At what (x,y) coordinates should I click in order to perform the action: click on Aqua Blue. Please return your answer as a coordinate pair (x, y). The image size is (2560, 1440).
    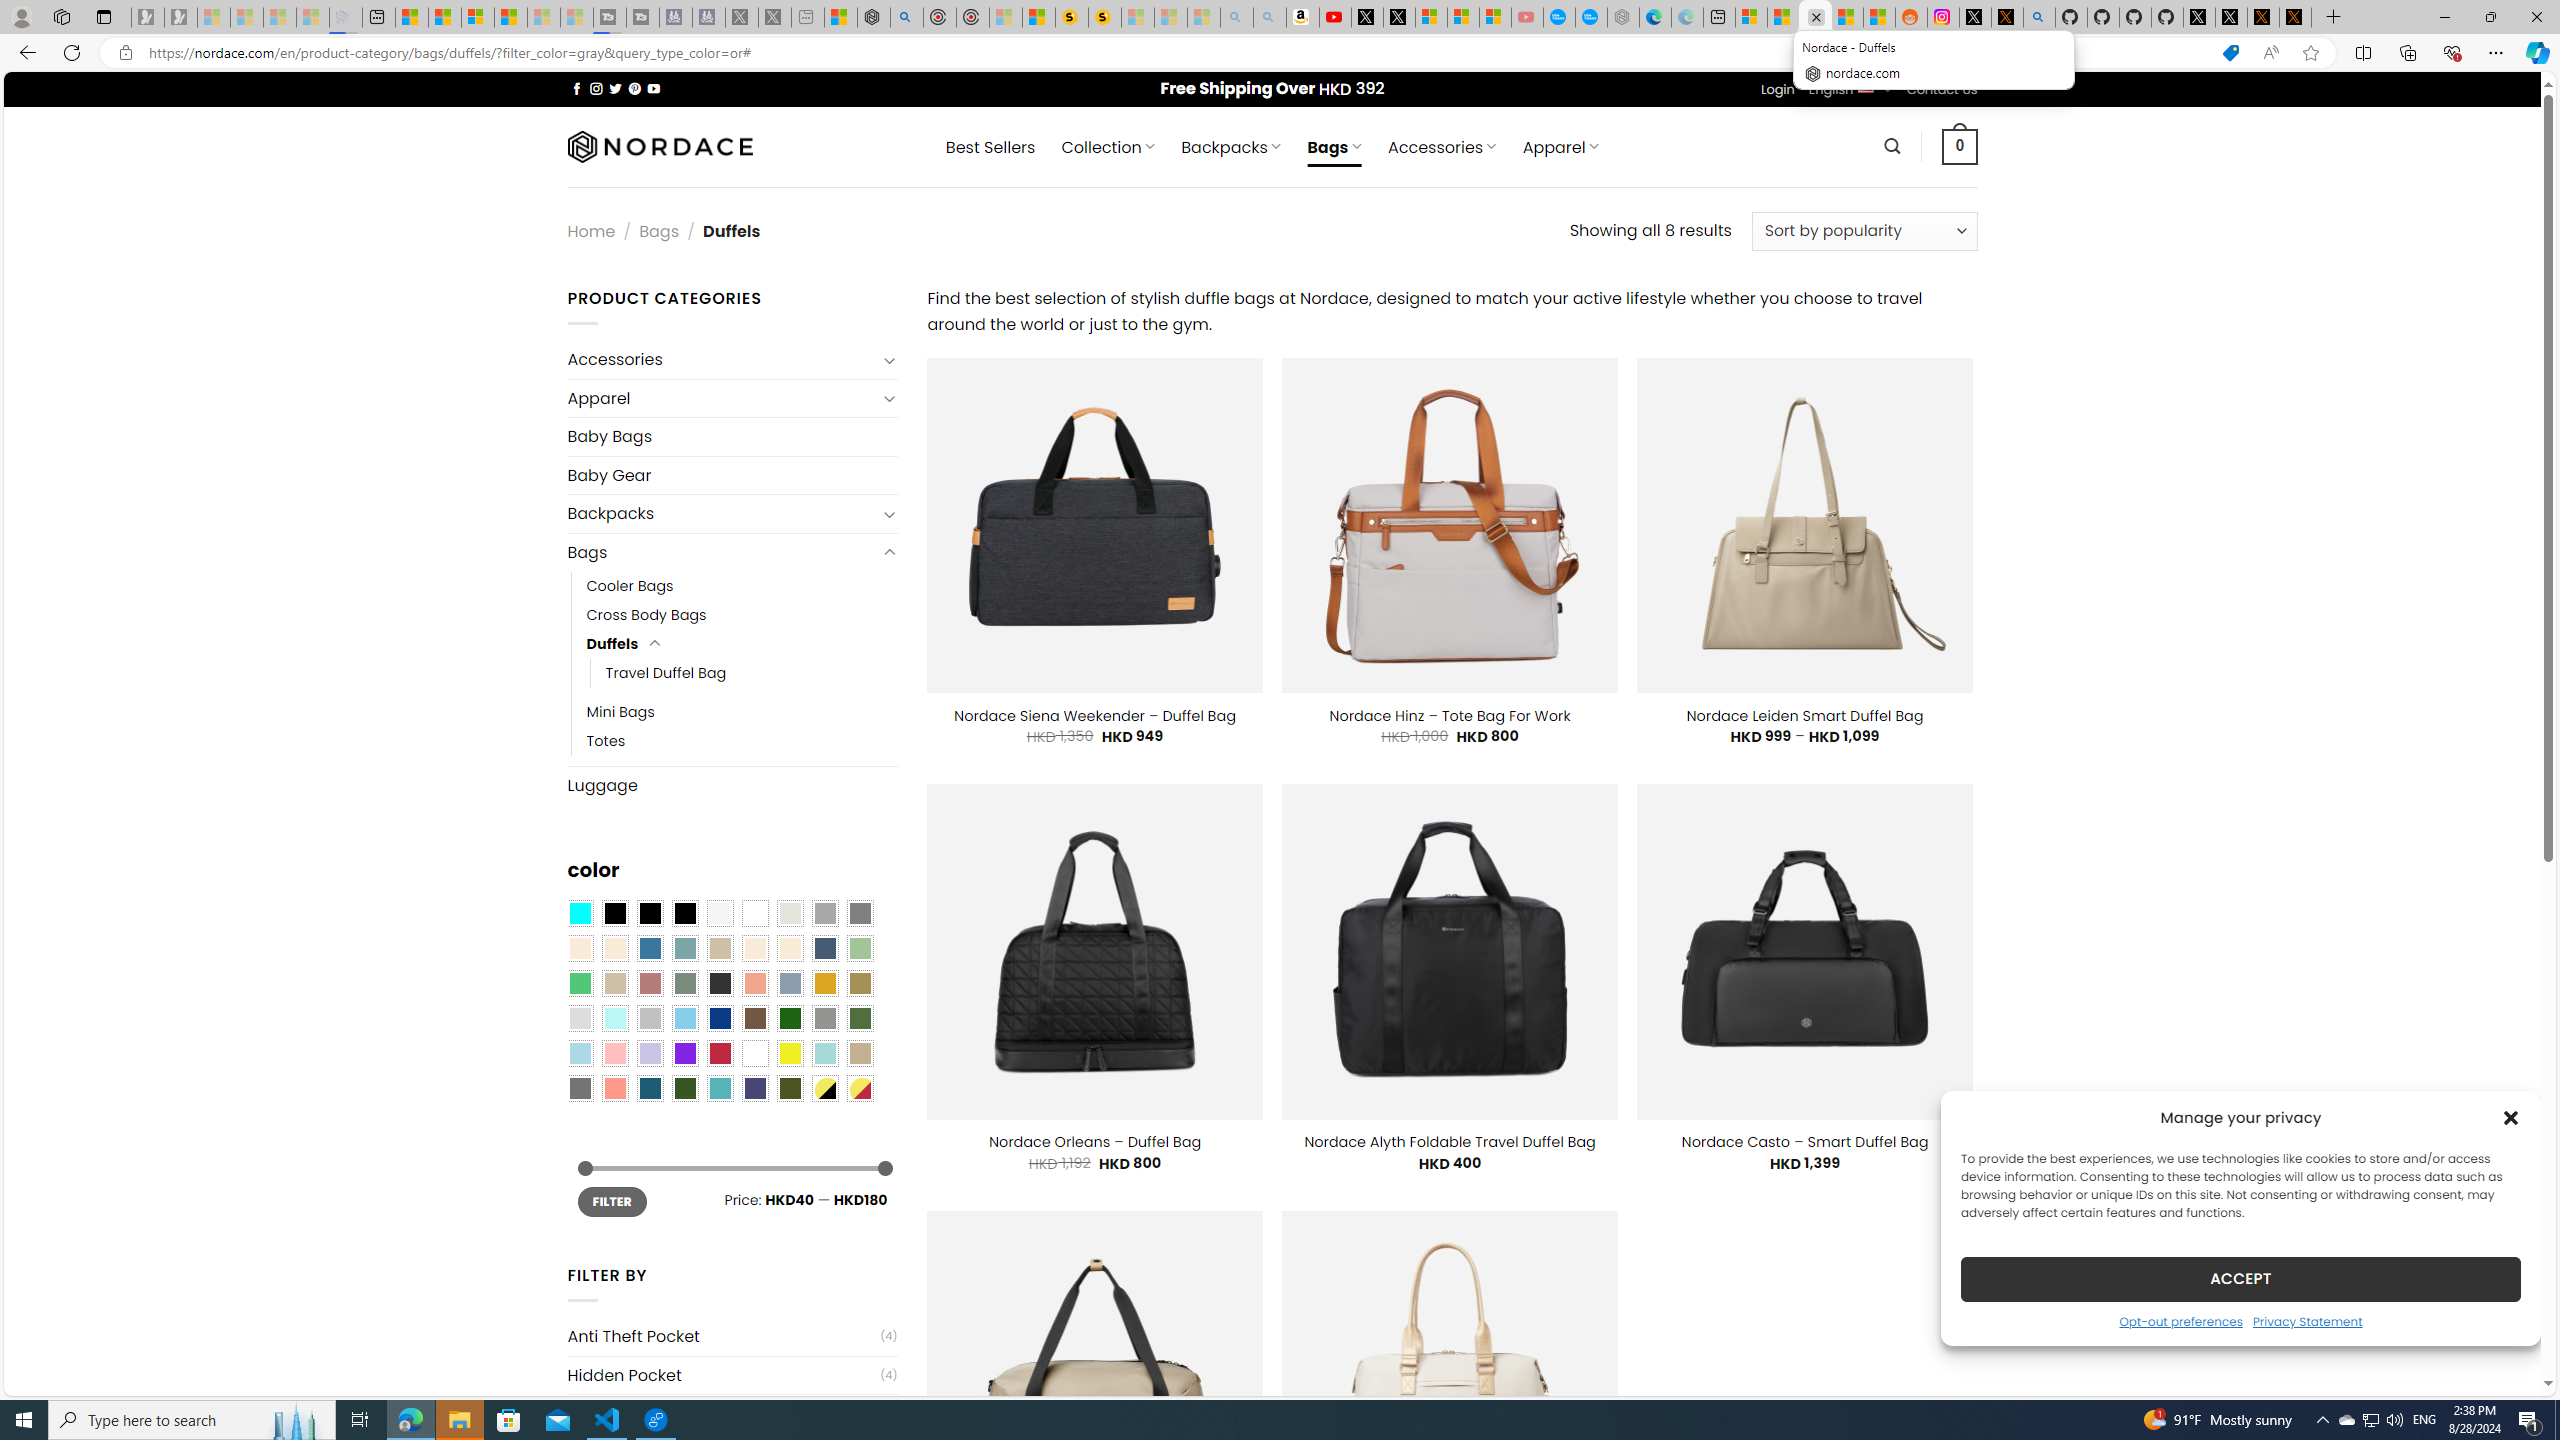
    Looking at the image, I should click on (579, 914).